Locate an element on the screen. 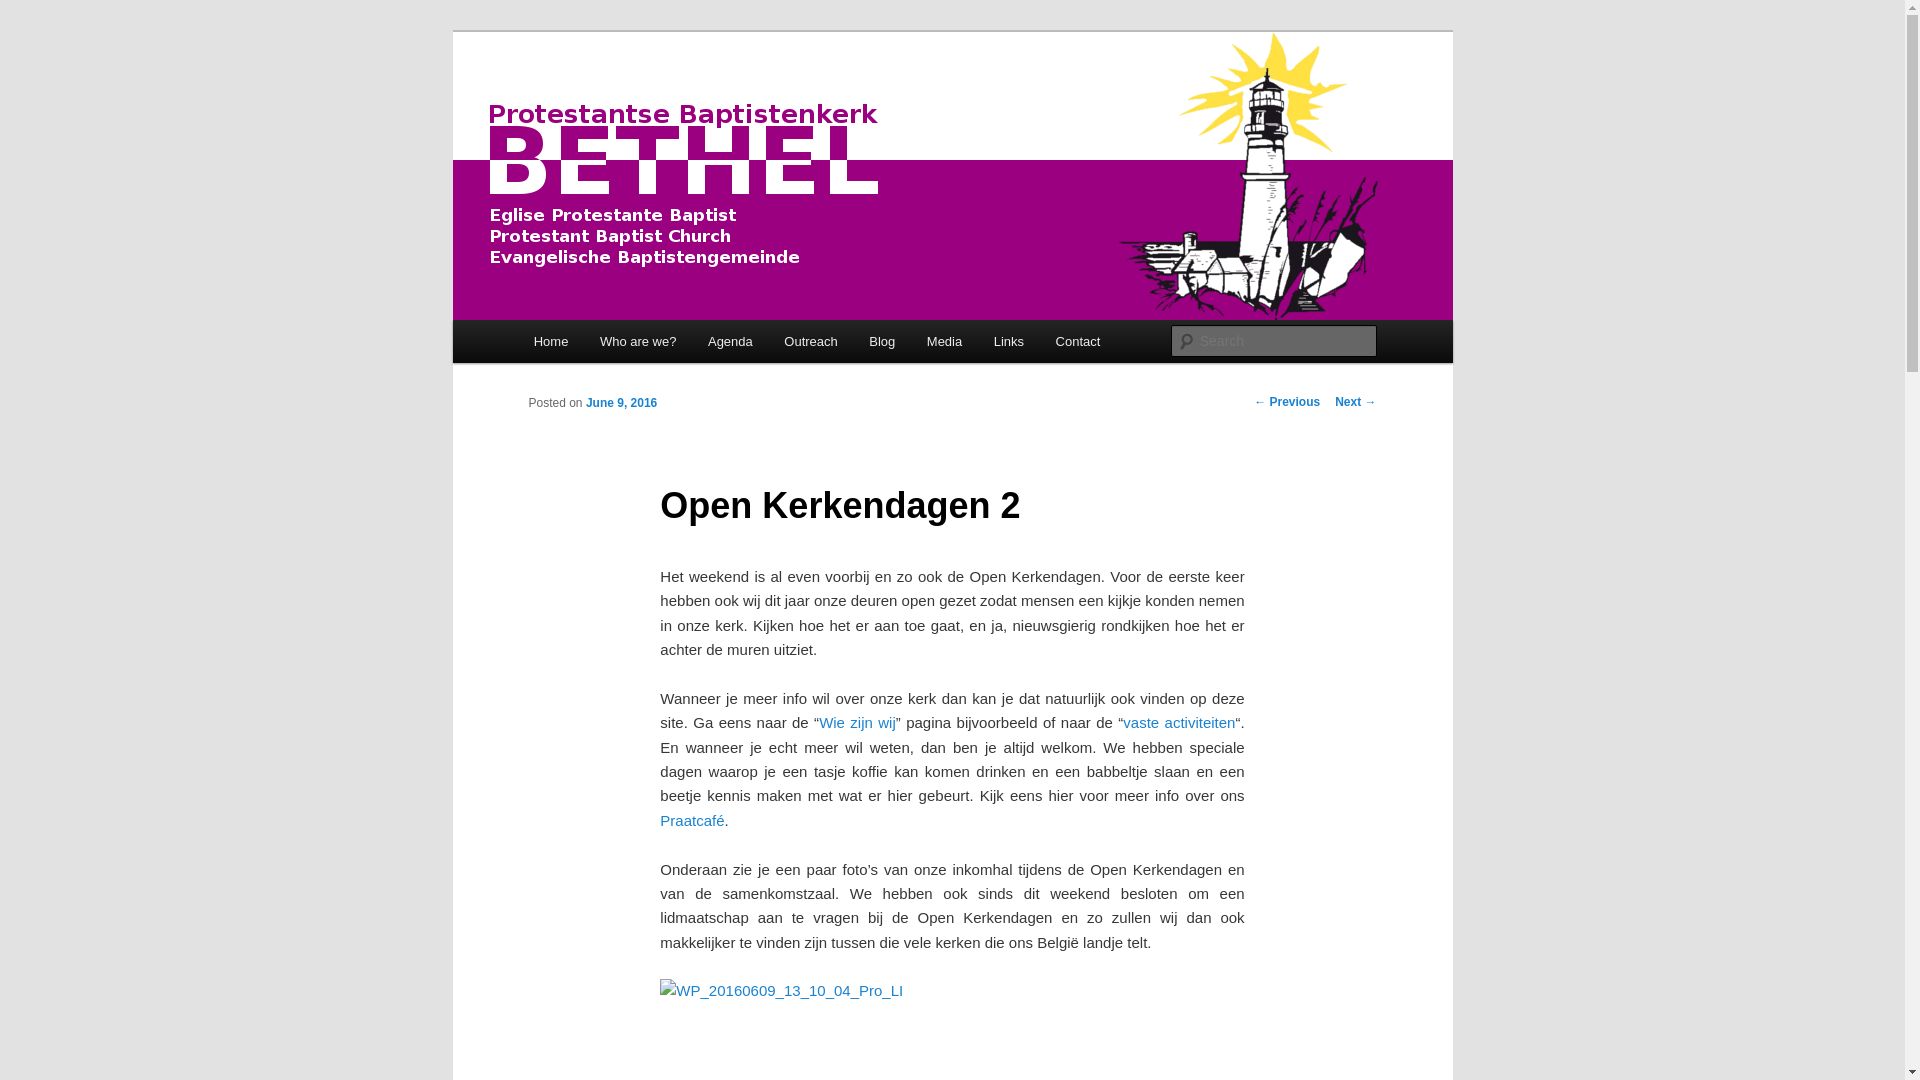 The width and height of the screenshot is (1920, 1080). vaste activiteiten is located at coordinates (1179, 722).